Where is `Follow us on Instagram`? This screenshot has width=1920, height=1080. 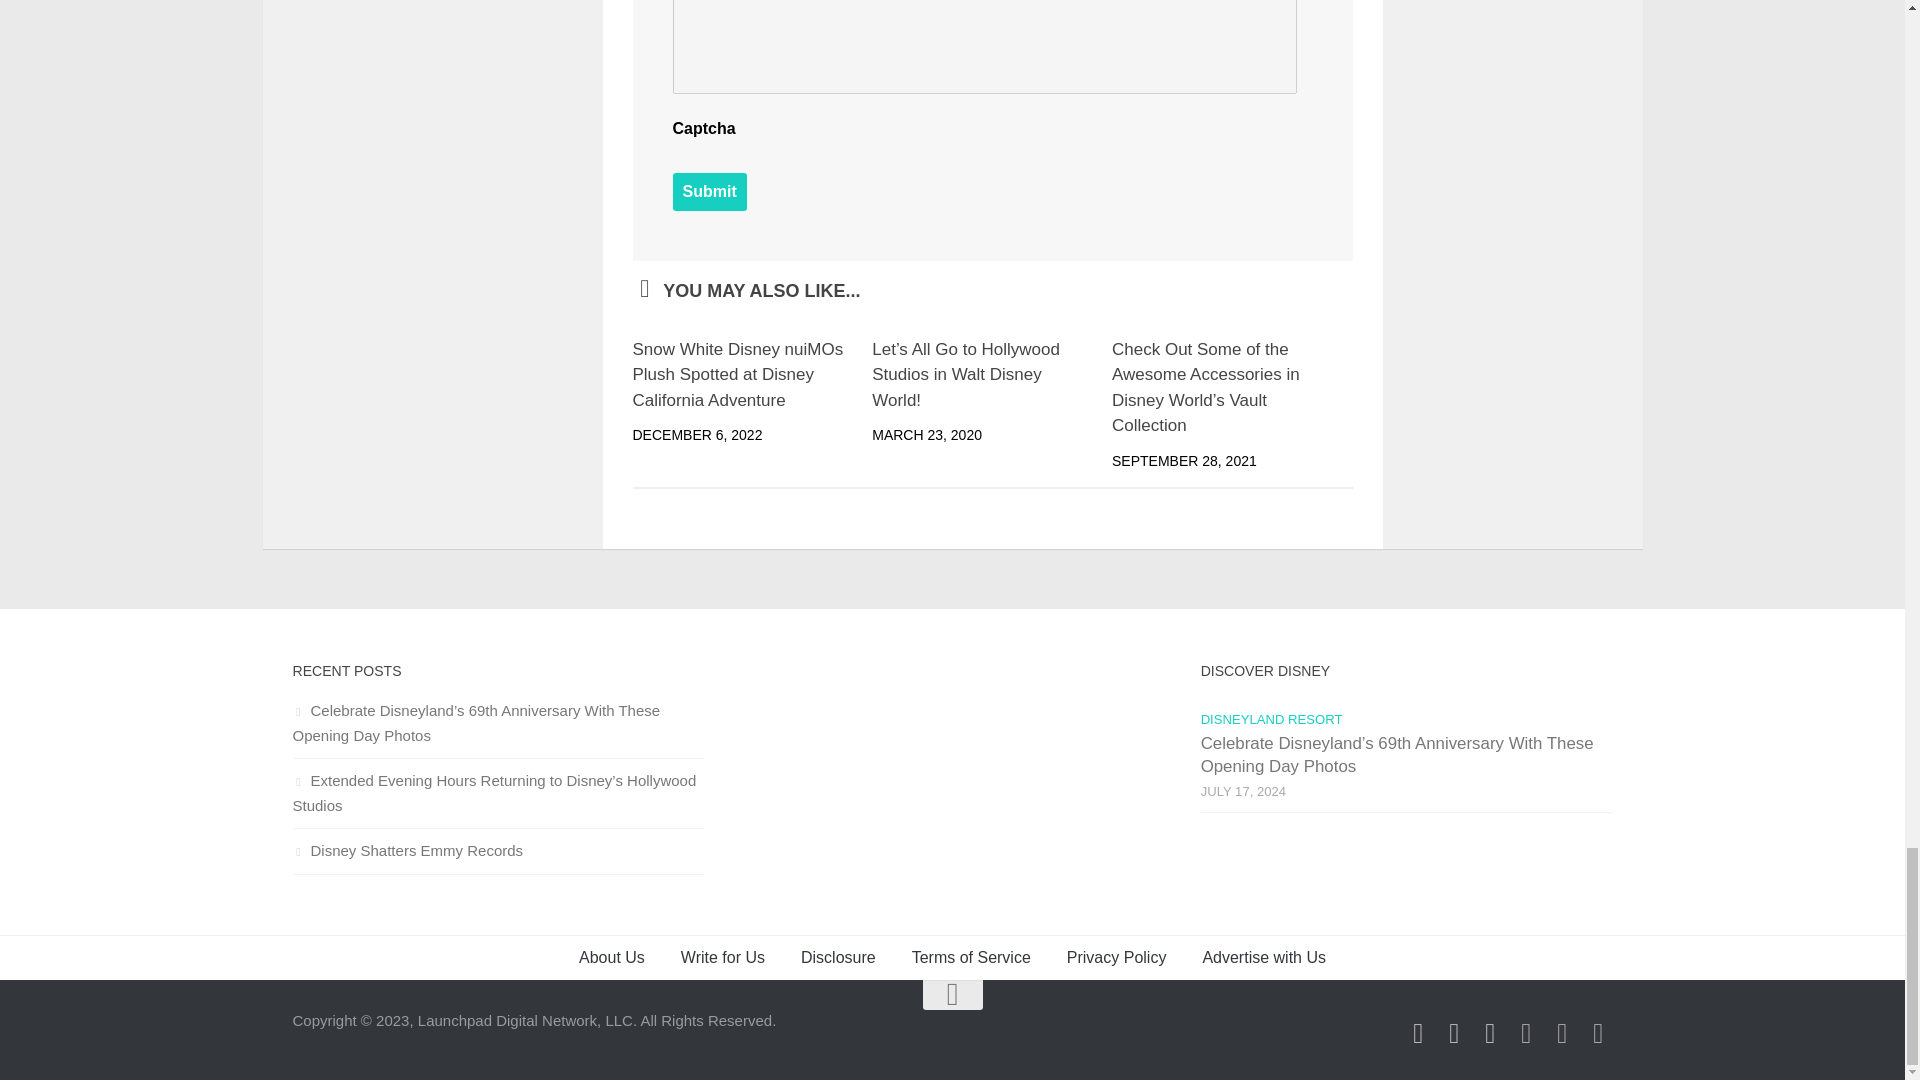
Follow us on Instagram is located at coordinates (1454, 1033).